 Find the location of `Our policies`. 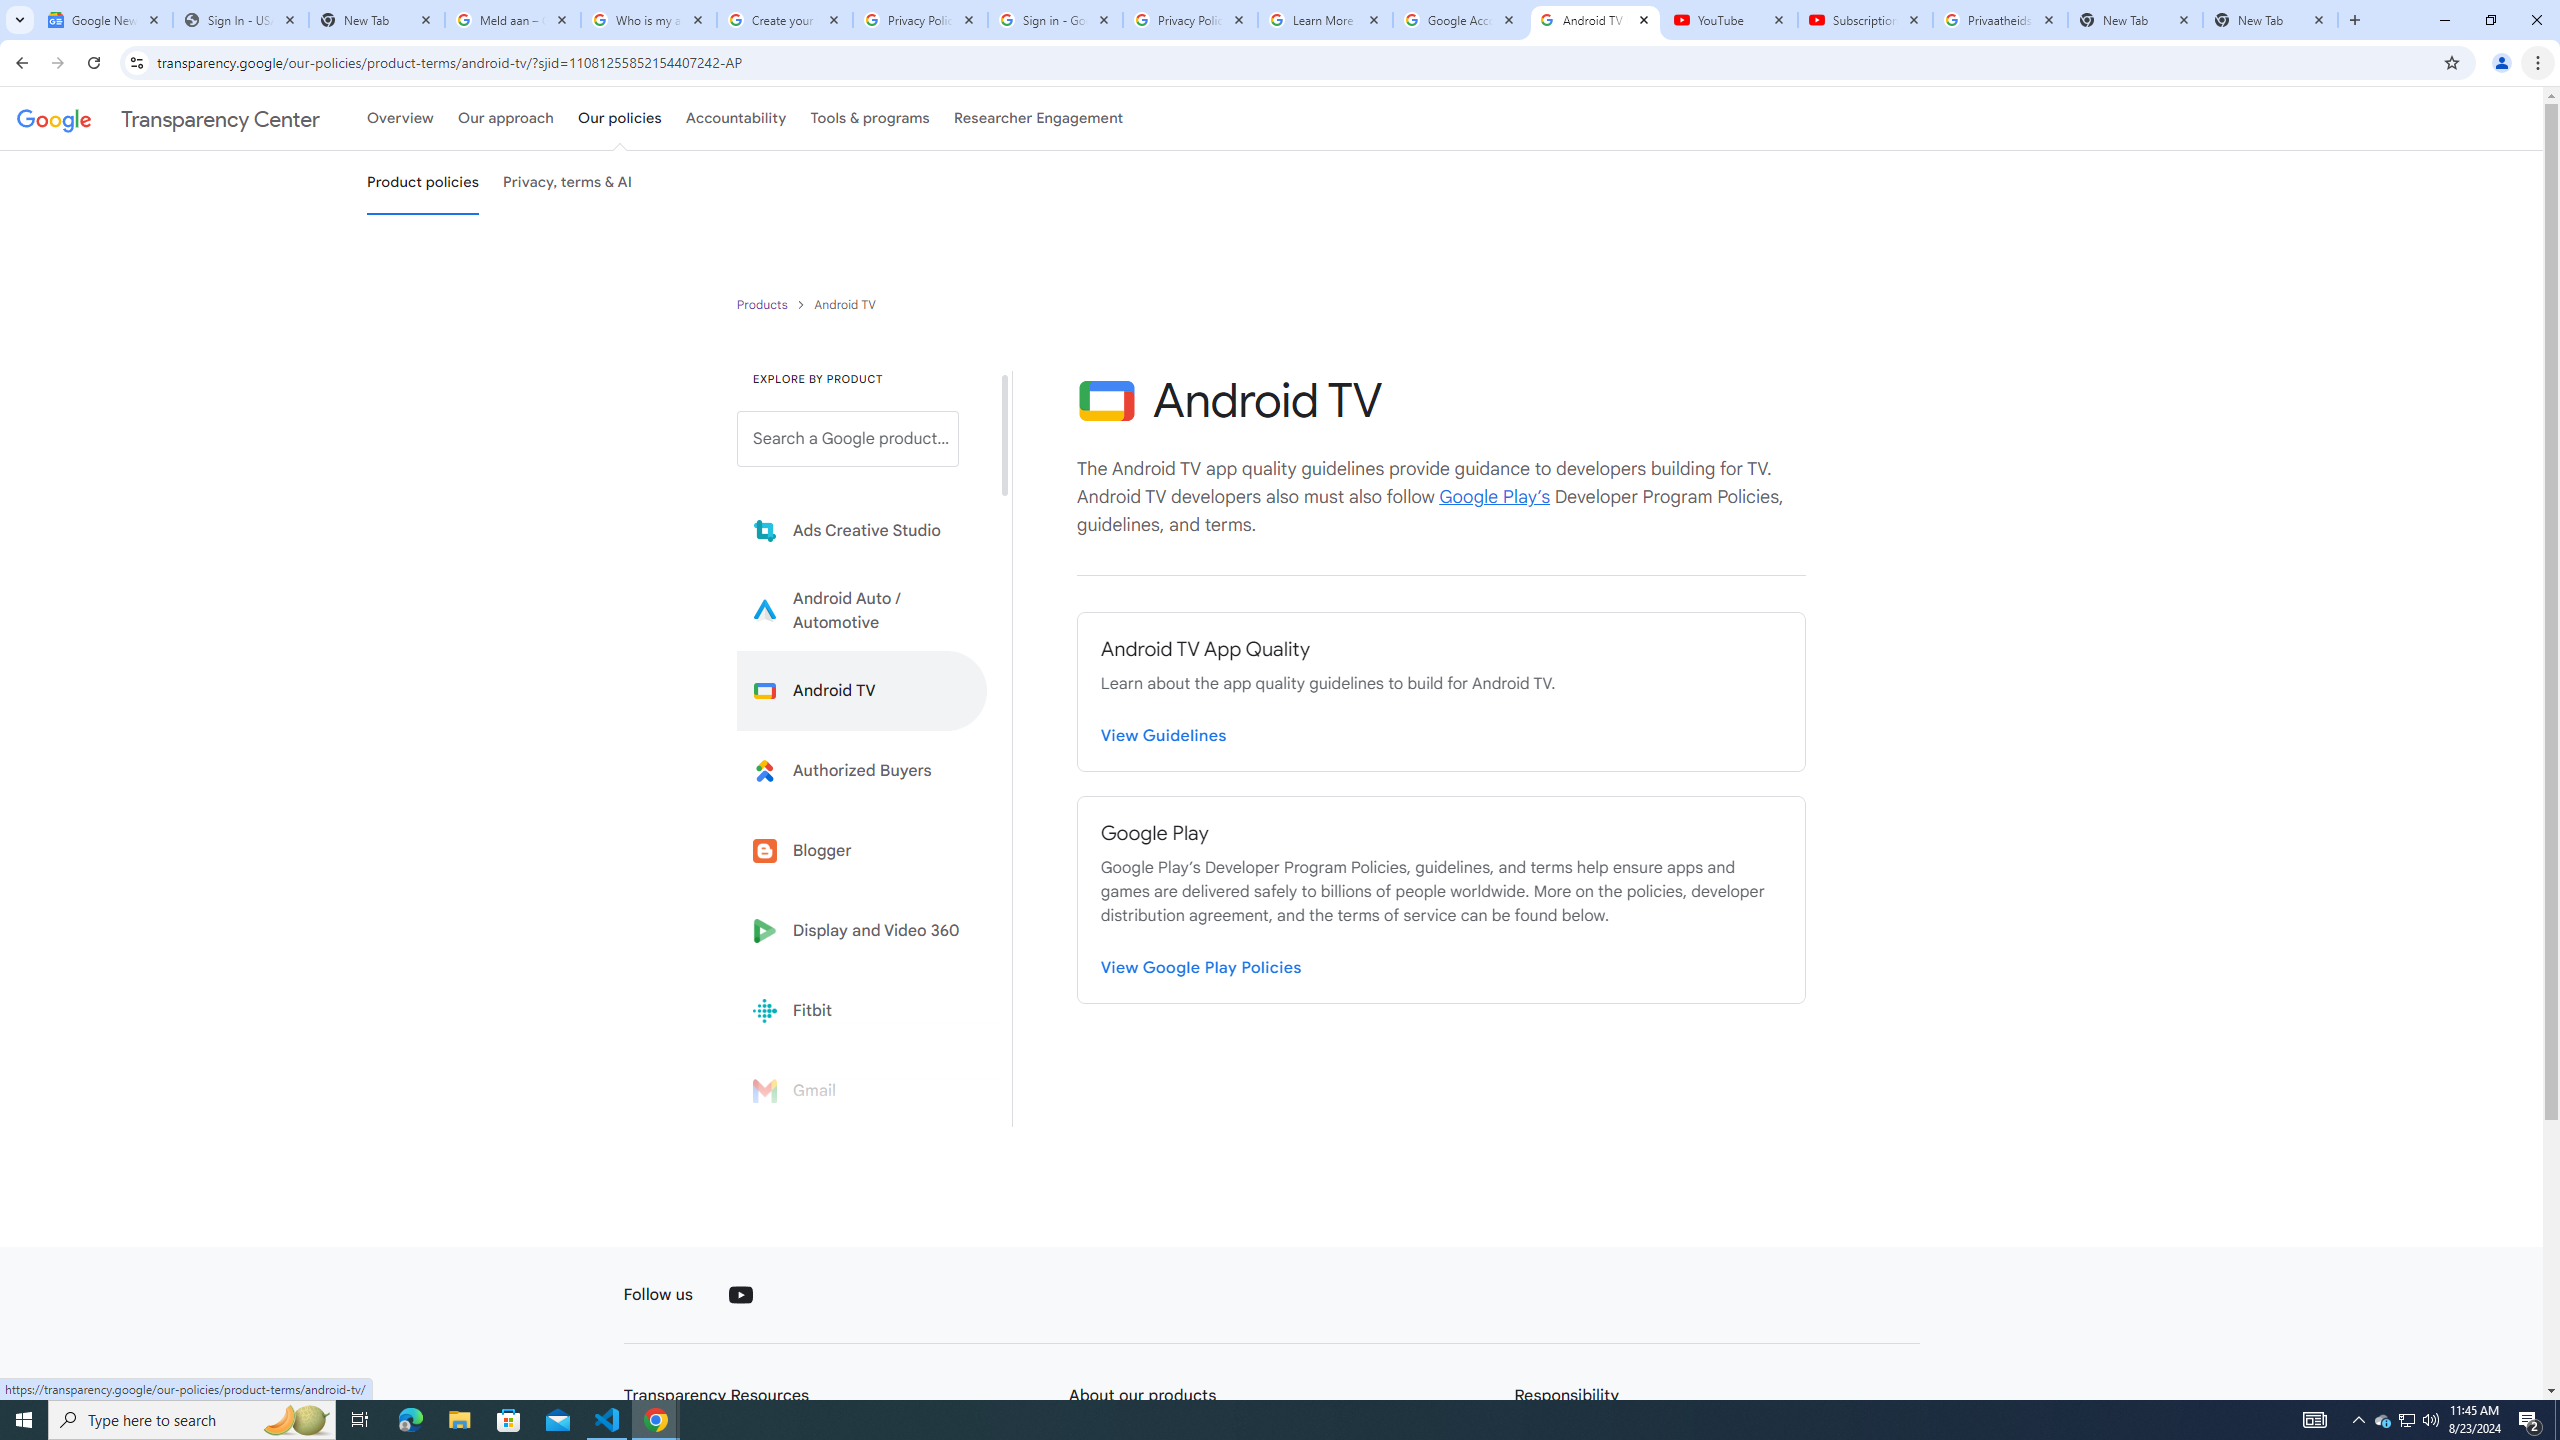

Our policies is located at coordinates (619, 118).